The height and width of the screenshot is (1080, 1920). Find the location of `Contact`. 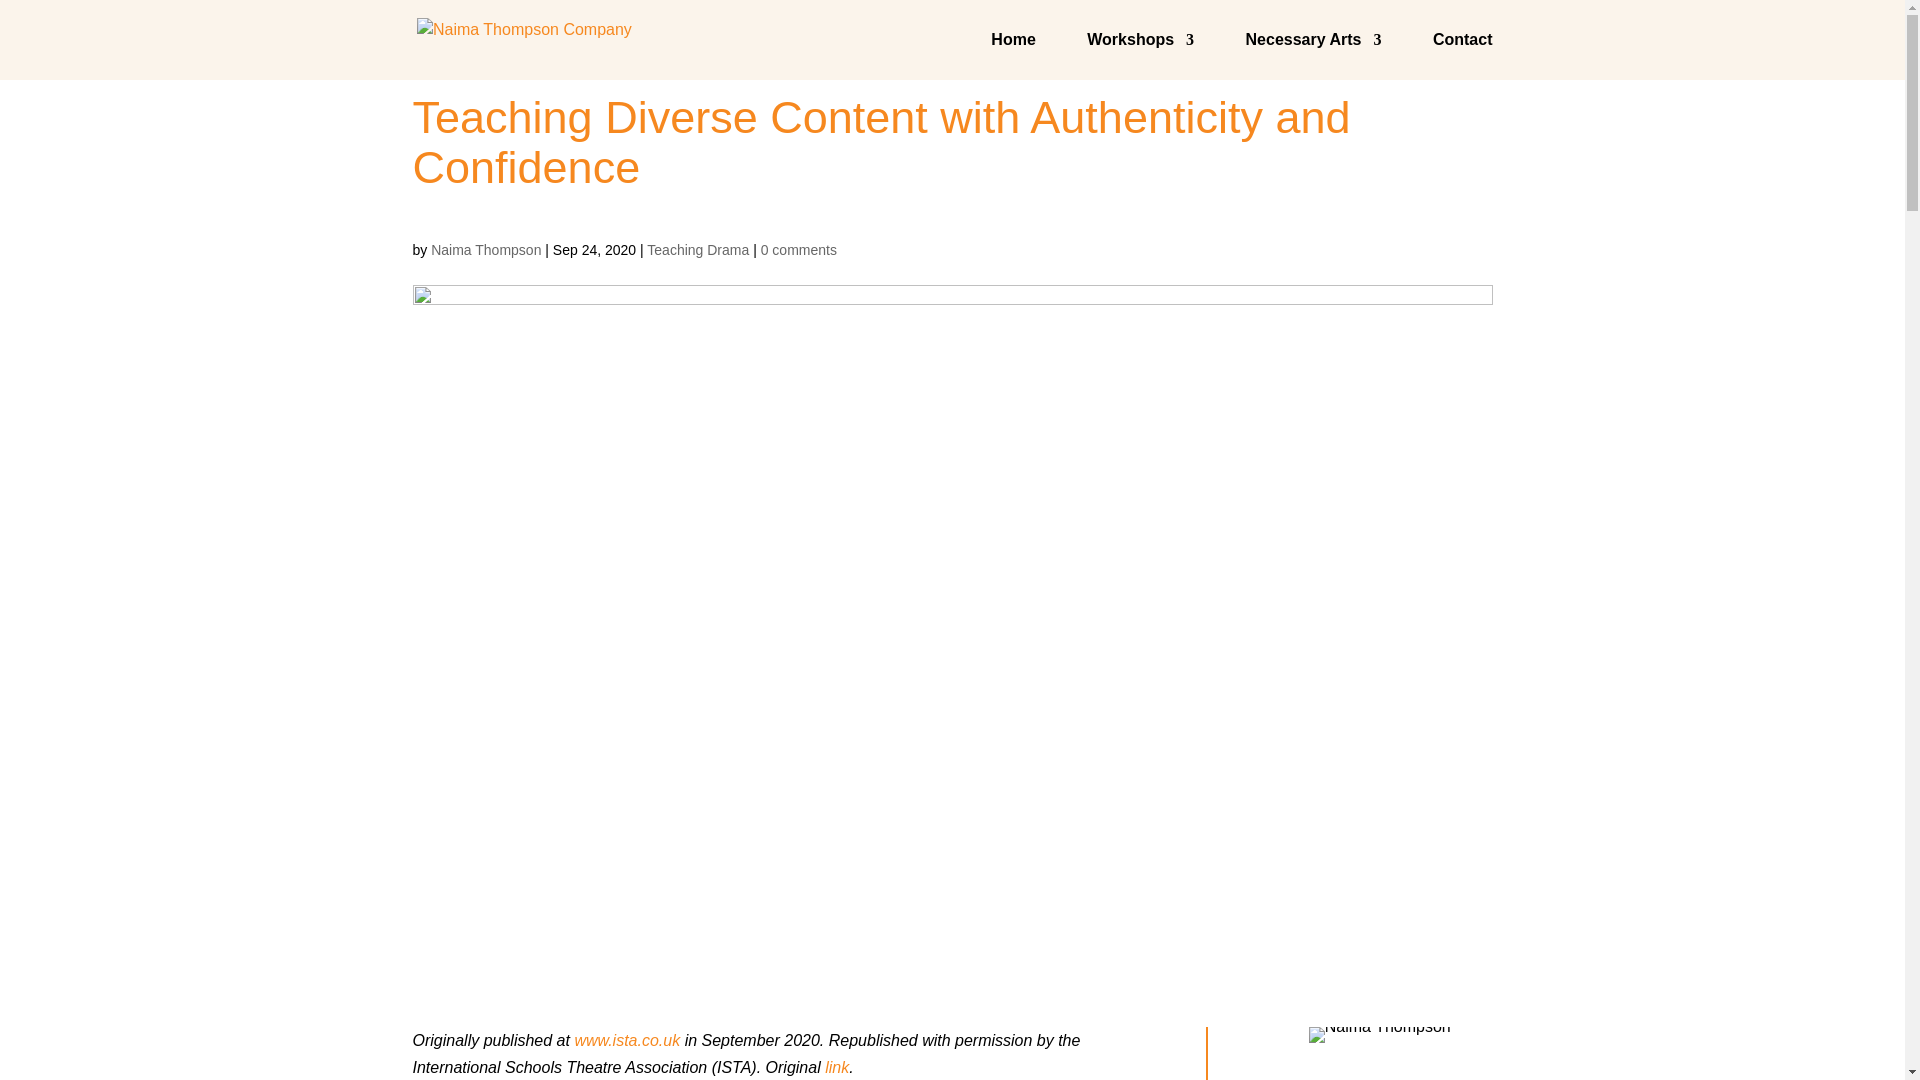

Contact is located at coordinates (1462, 56).